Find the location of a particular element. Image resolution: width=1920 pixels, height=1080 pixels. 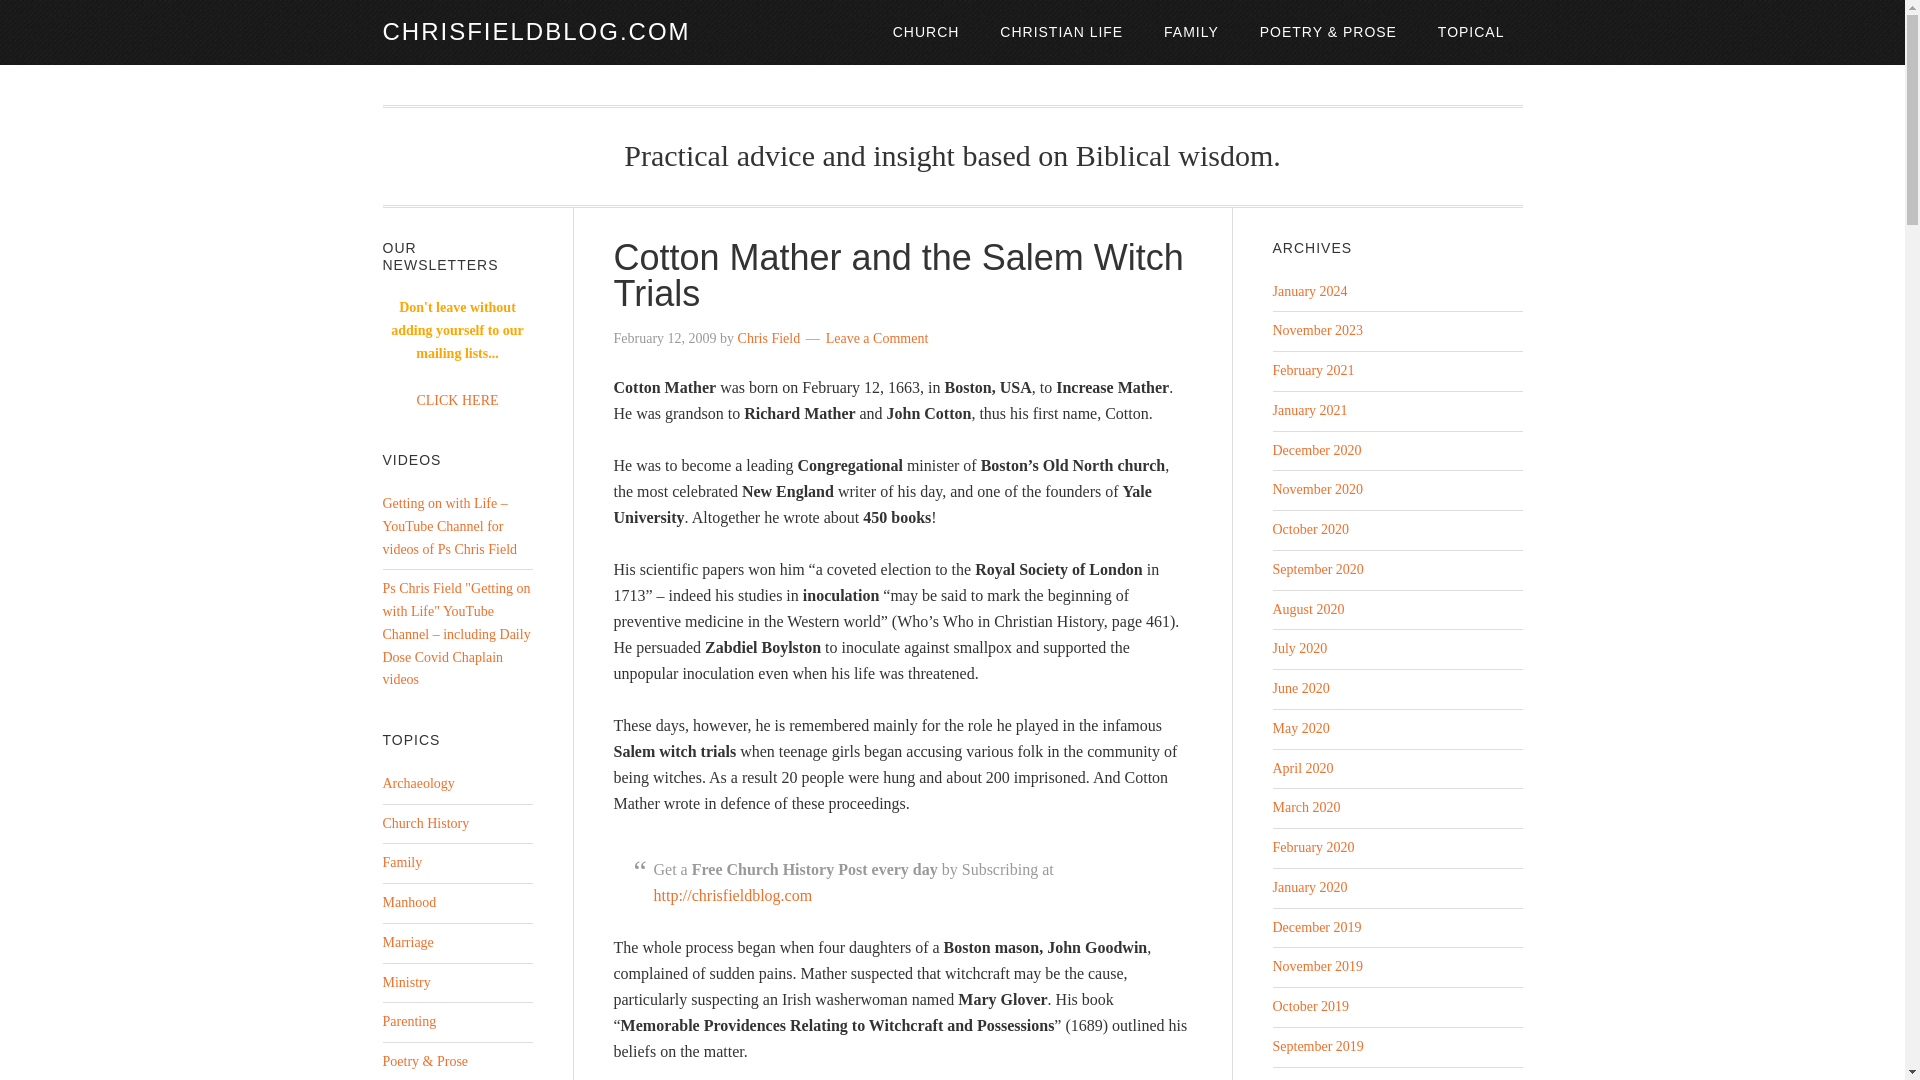

CHRISTIAN LIFE is located at coordinates (1060, 32).